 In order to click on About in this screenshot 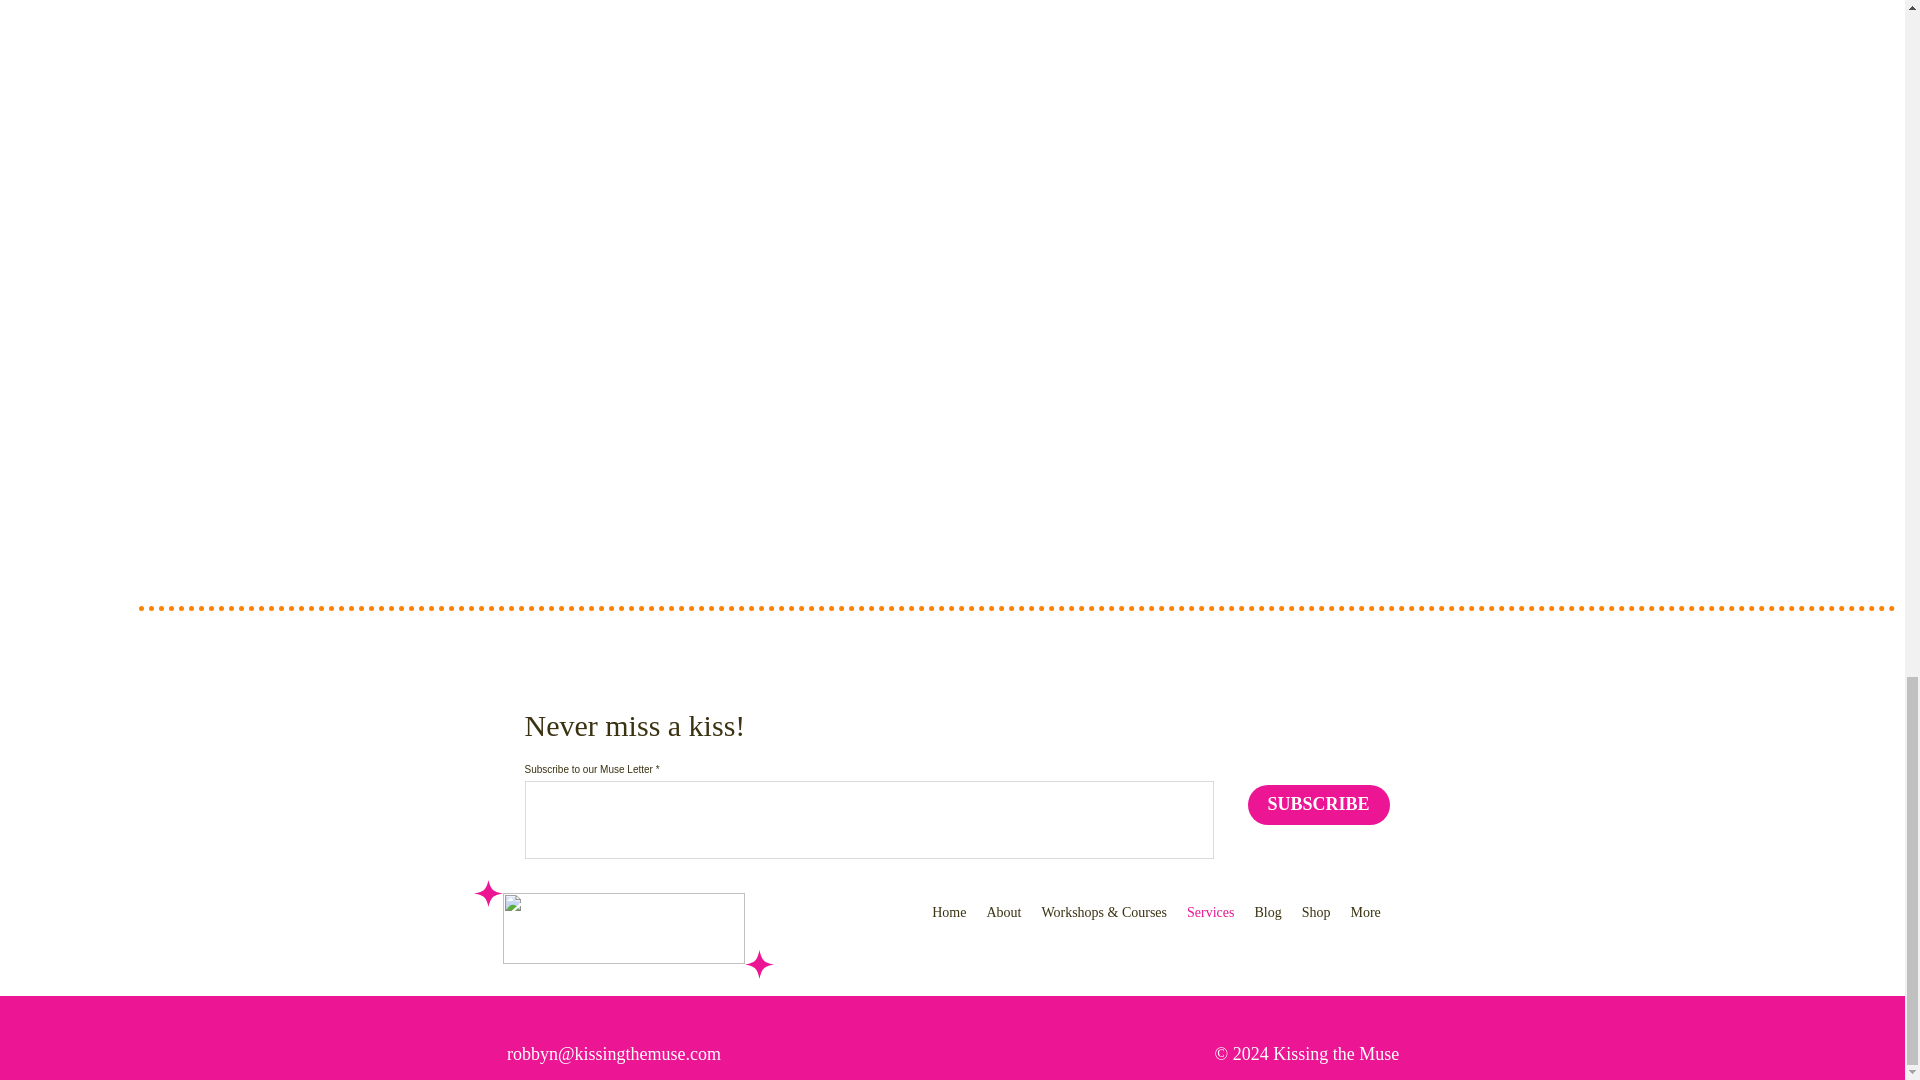, I will do `click(1003, 924)`.